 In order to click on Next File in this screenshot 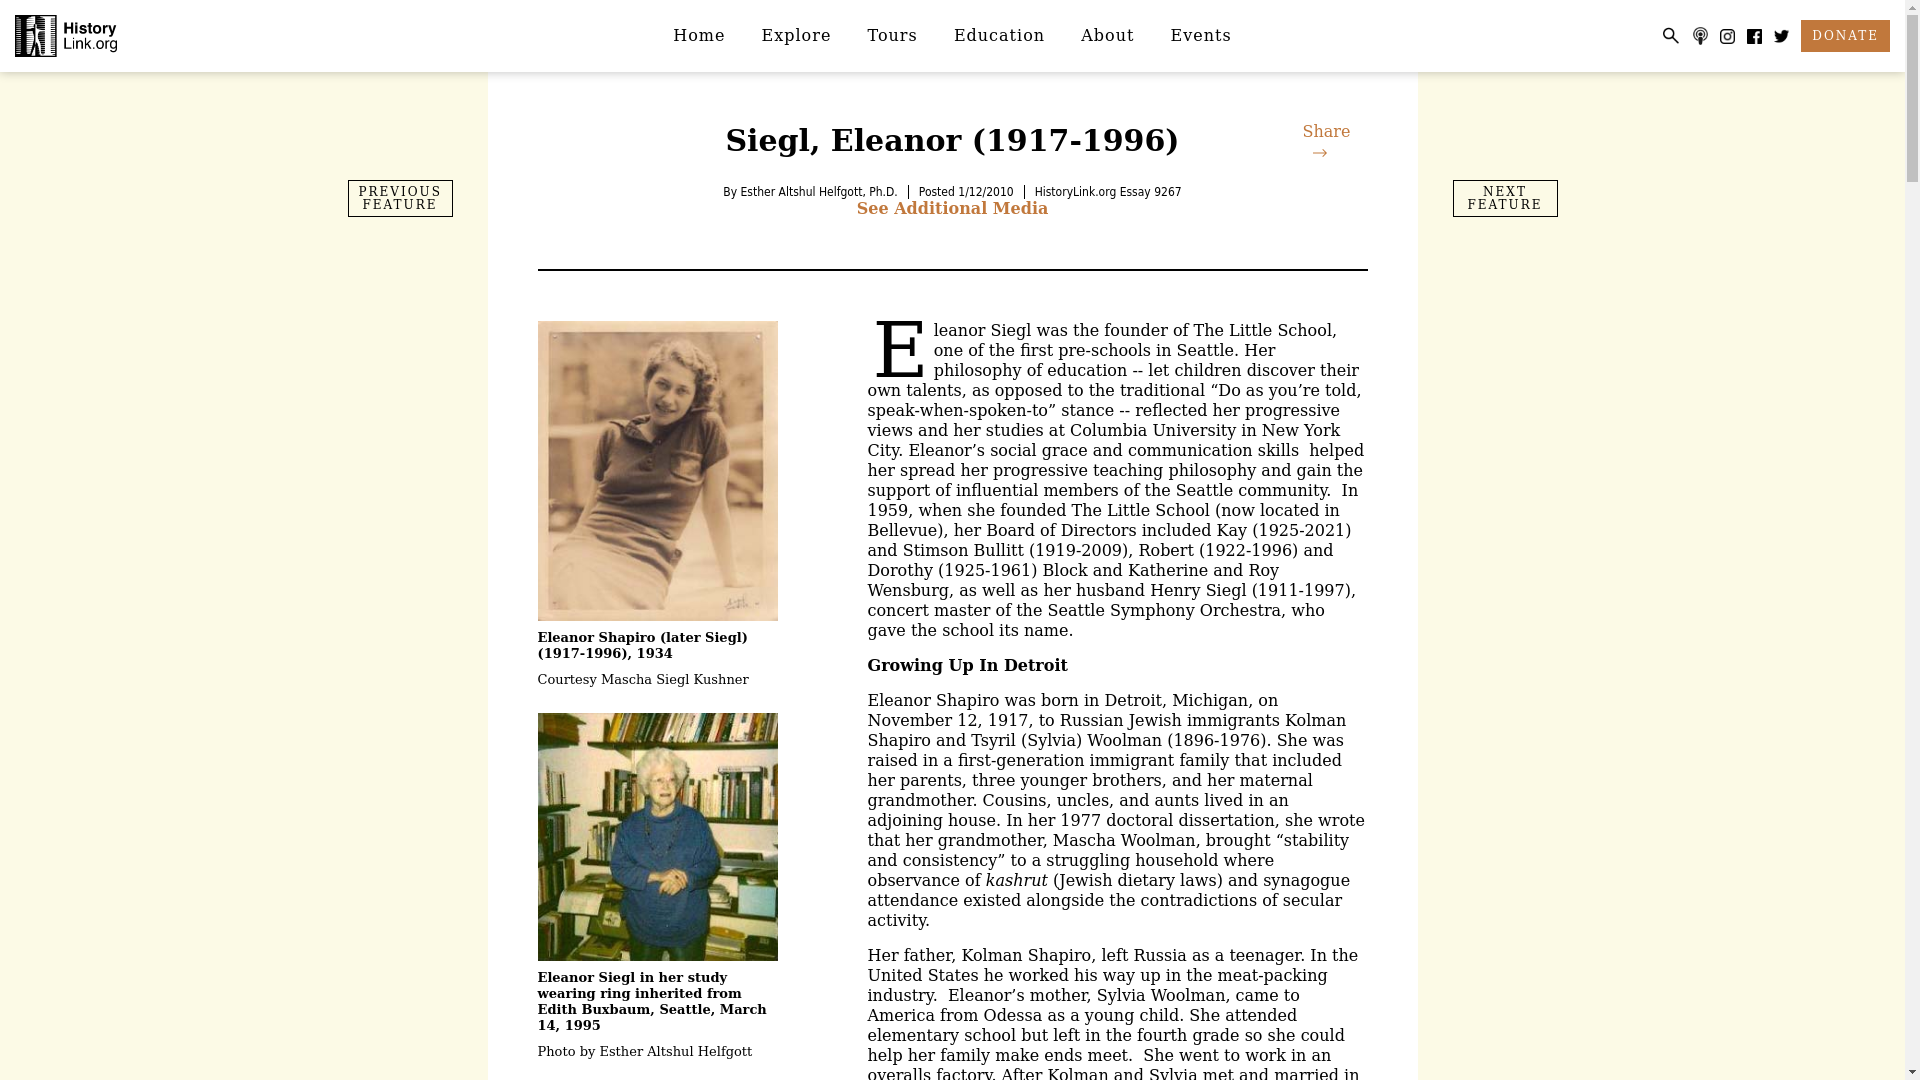, I will do `click(1504, 198)`.